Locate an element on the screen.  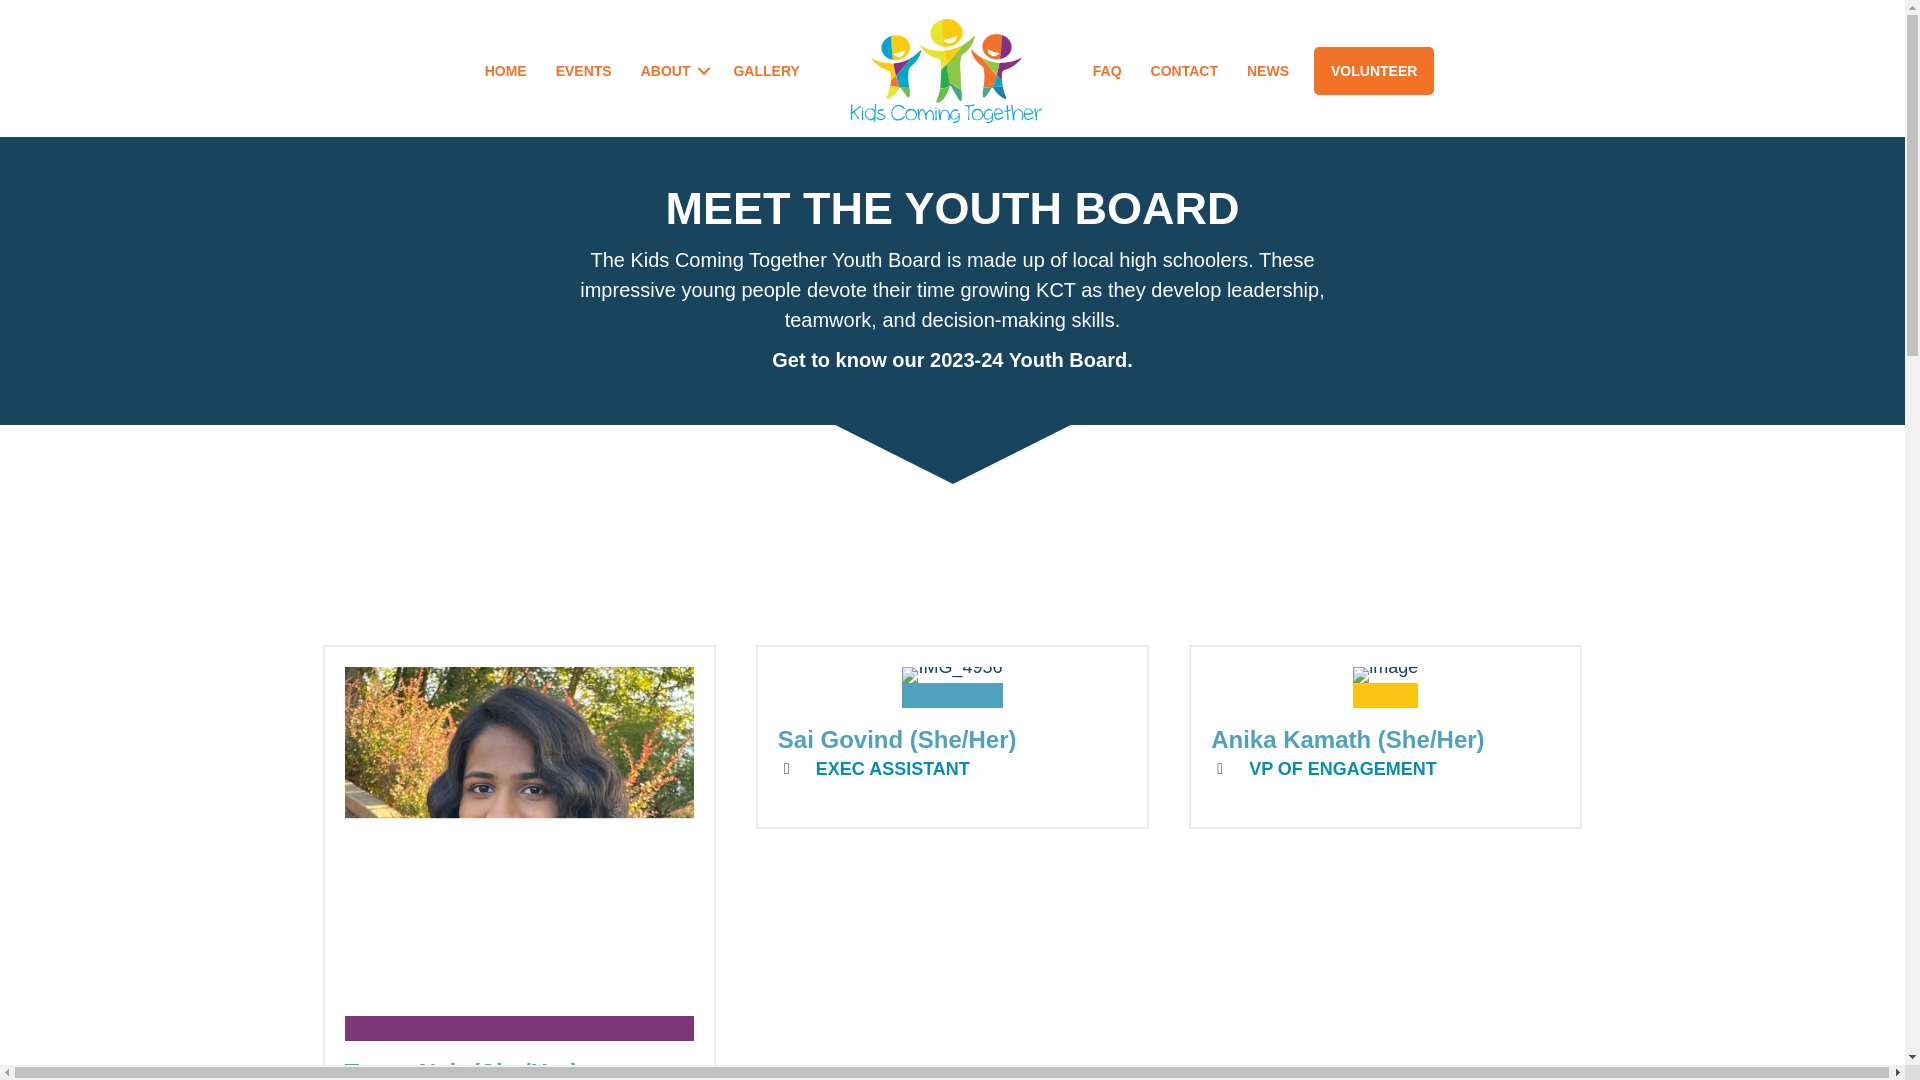
EVENTS is located at coordinates (583, 70).